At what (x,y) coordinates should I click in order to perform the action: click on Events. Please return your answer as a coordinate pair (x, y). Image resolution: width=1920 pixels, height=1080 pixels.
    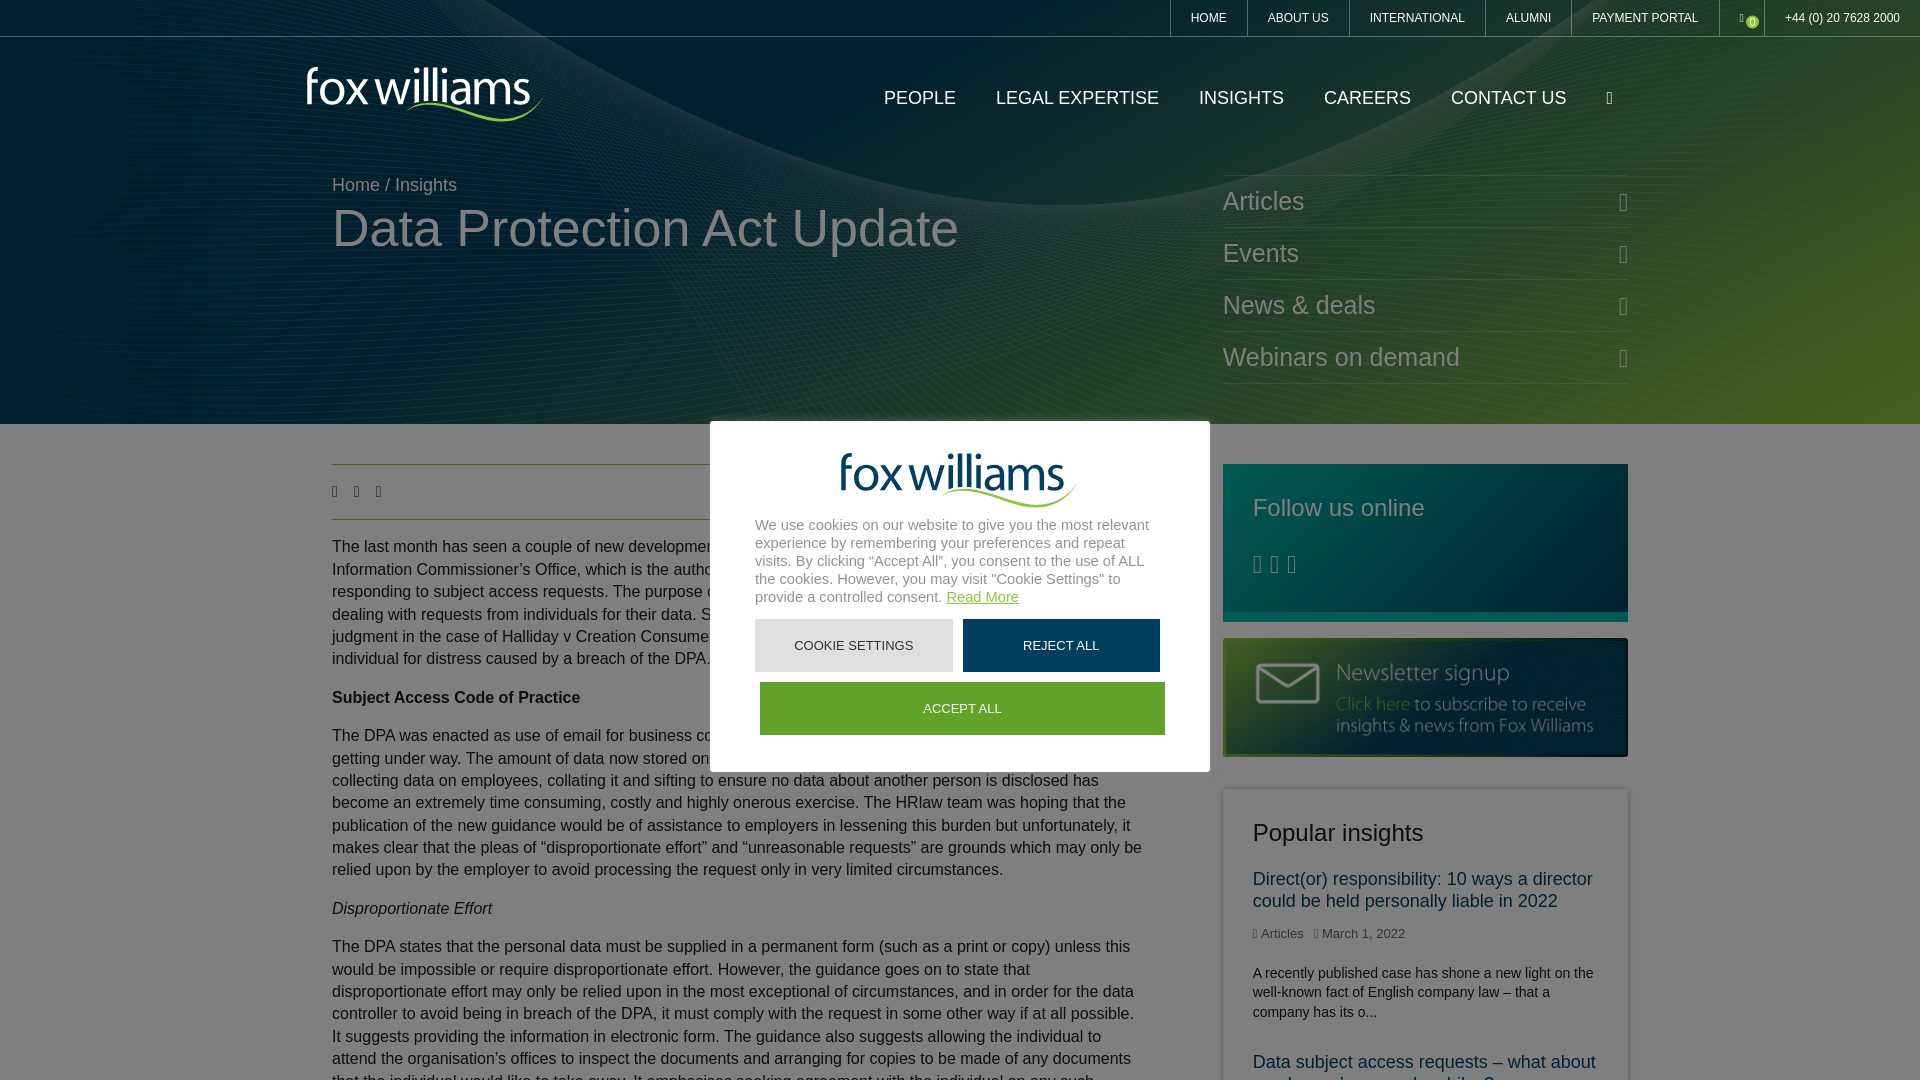
    Looking at the image, I should click on (1426, 254).